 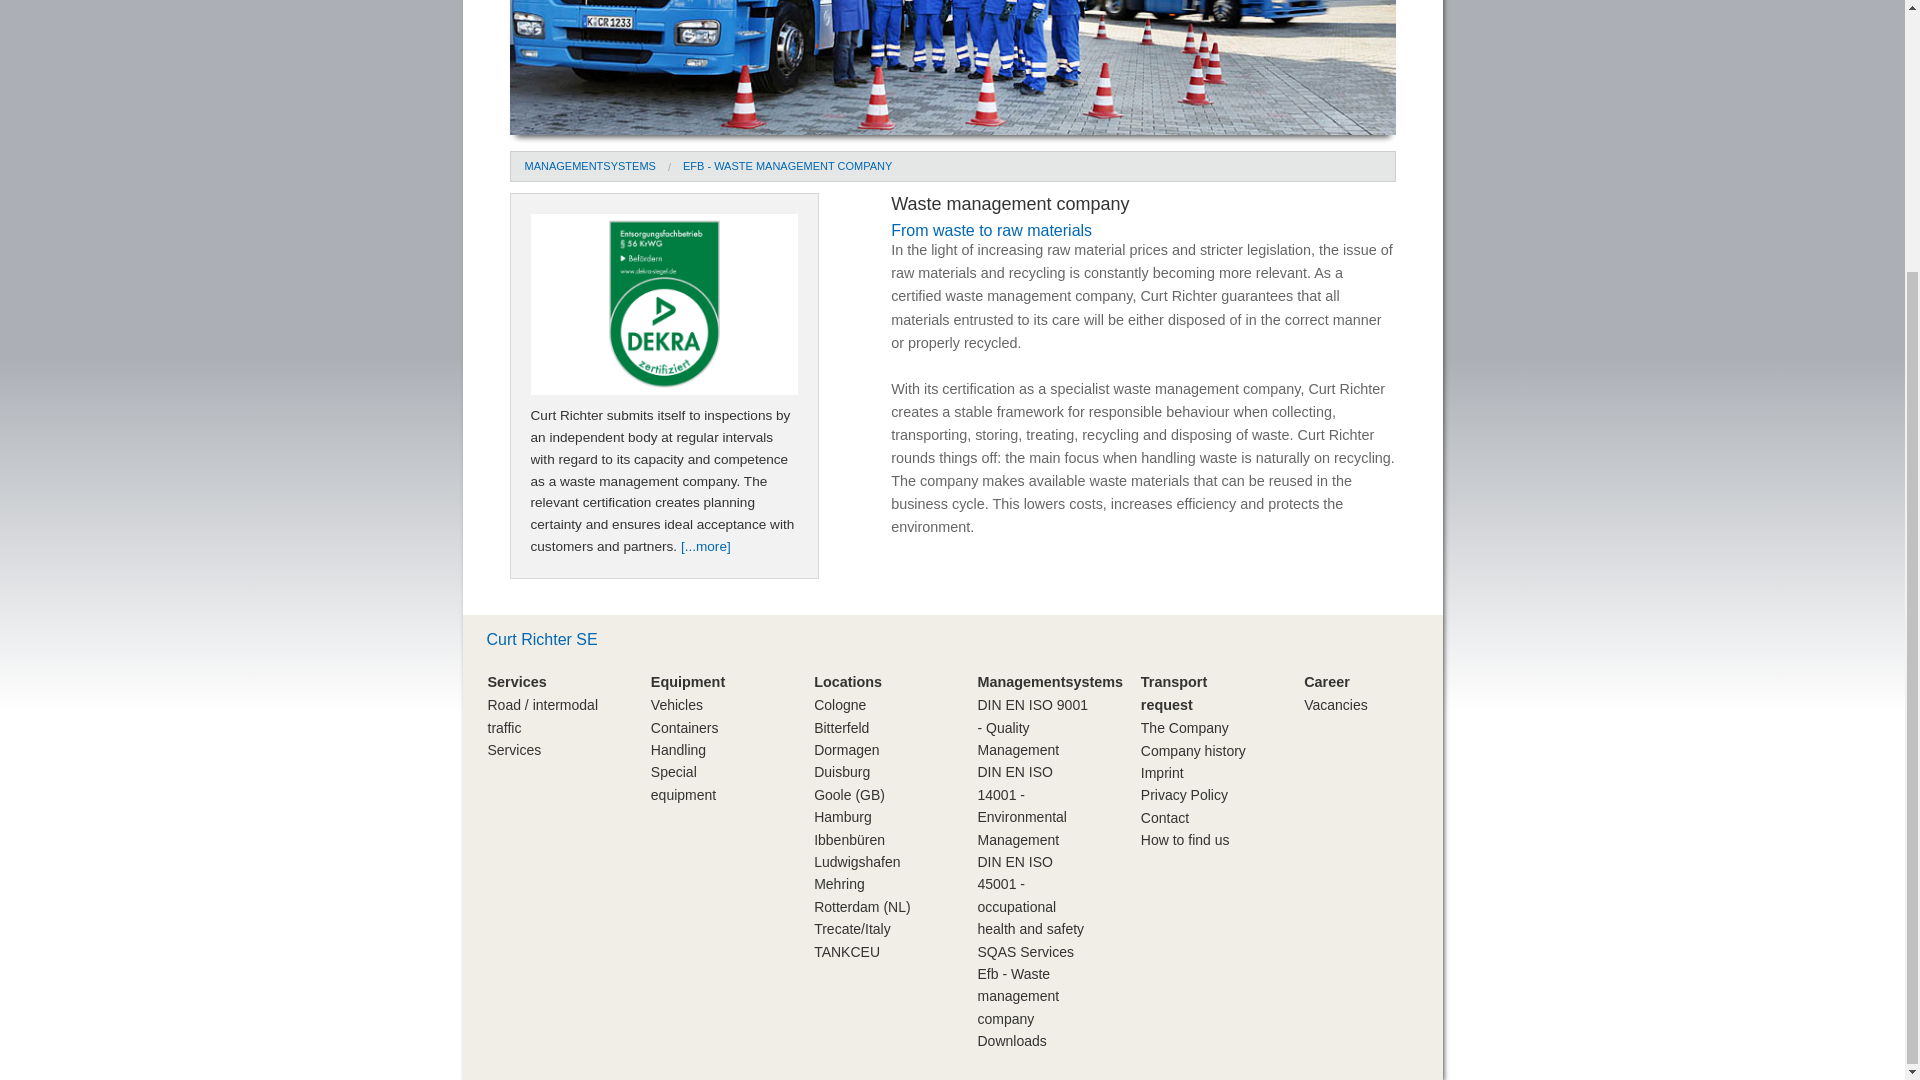 I want to click on Hamburg, so click(x=816, y=14).